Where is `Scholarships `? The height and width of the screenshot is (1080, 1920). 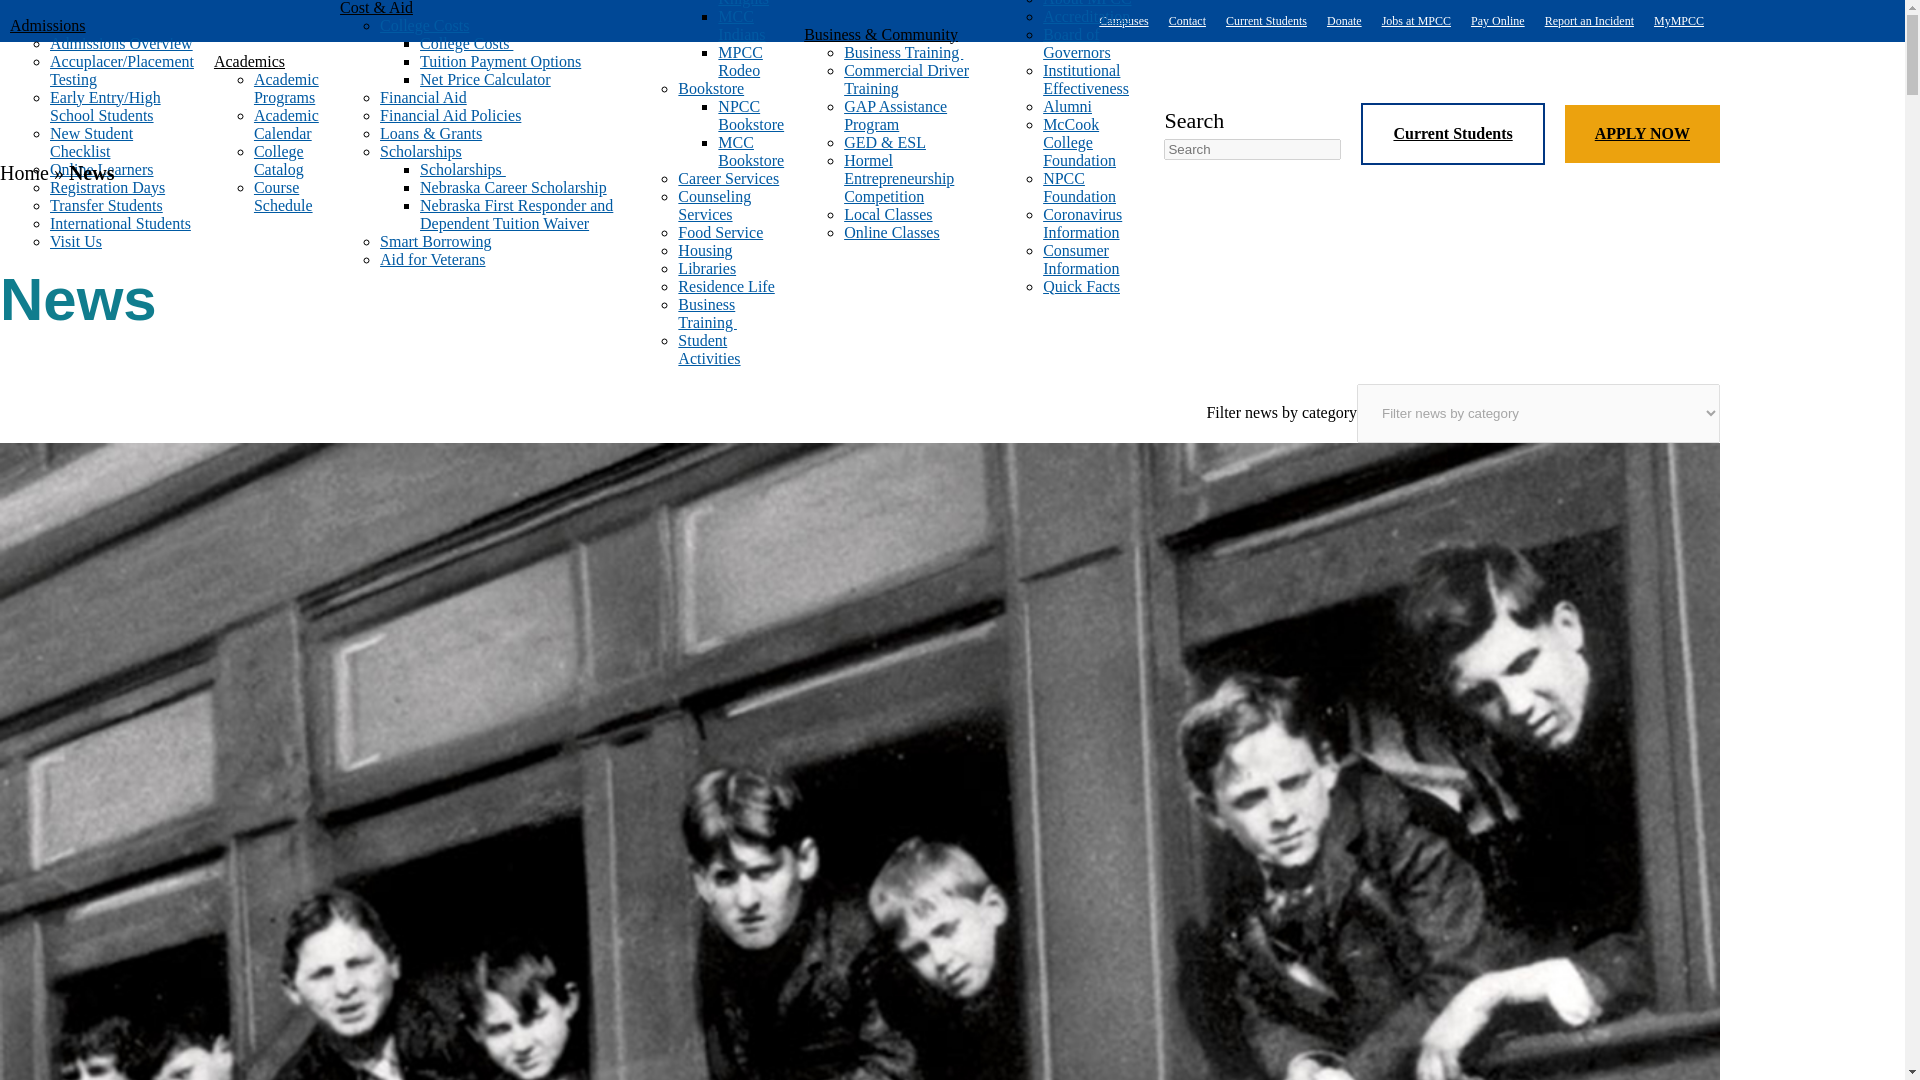
Scholarships  is located at coordinates (463, 168).